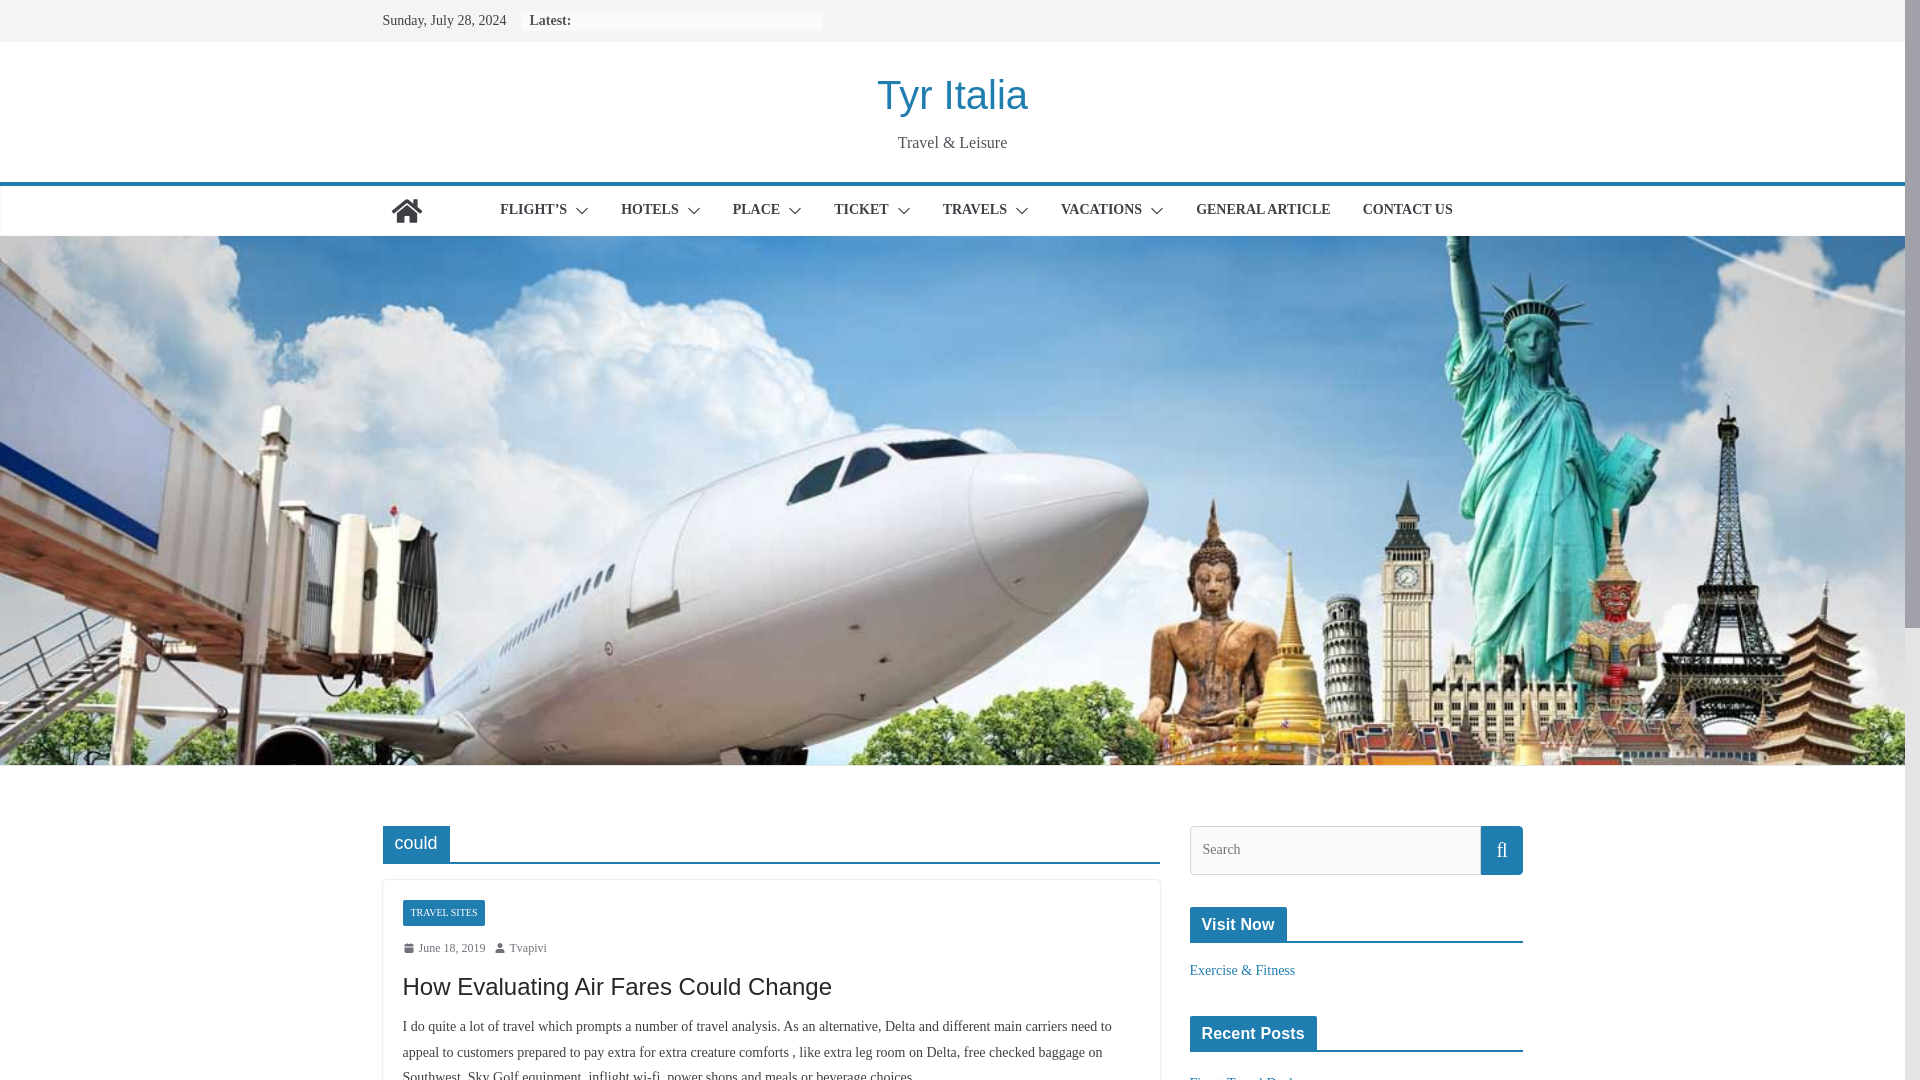 The height and width of the screenshot is (1080, 1920). Describe the element at coordinates (443, 949) in the screenshot. I see `1:03 pm` at that location.